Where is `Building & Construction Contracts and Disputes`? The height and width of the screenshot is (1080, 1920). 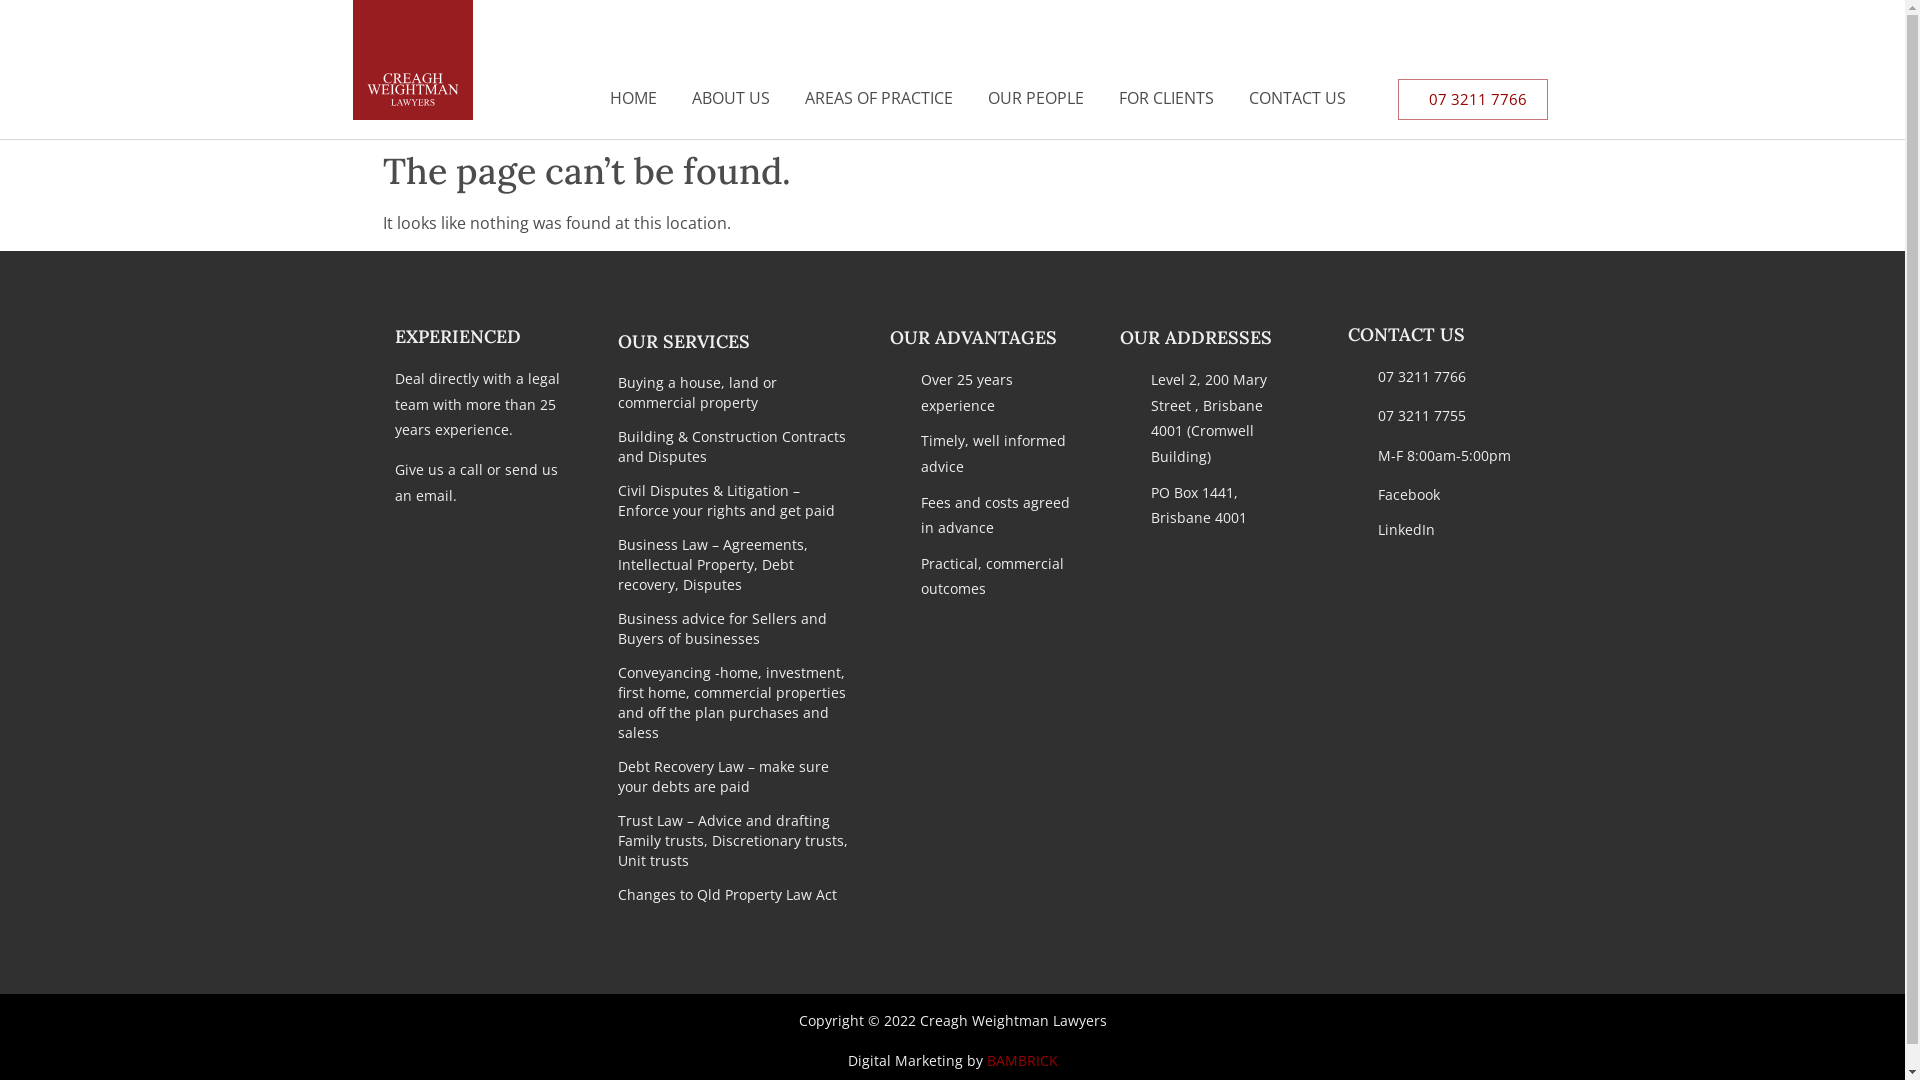
Building & Construction Contracts and Disputes is located at coordinates (734, 447).